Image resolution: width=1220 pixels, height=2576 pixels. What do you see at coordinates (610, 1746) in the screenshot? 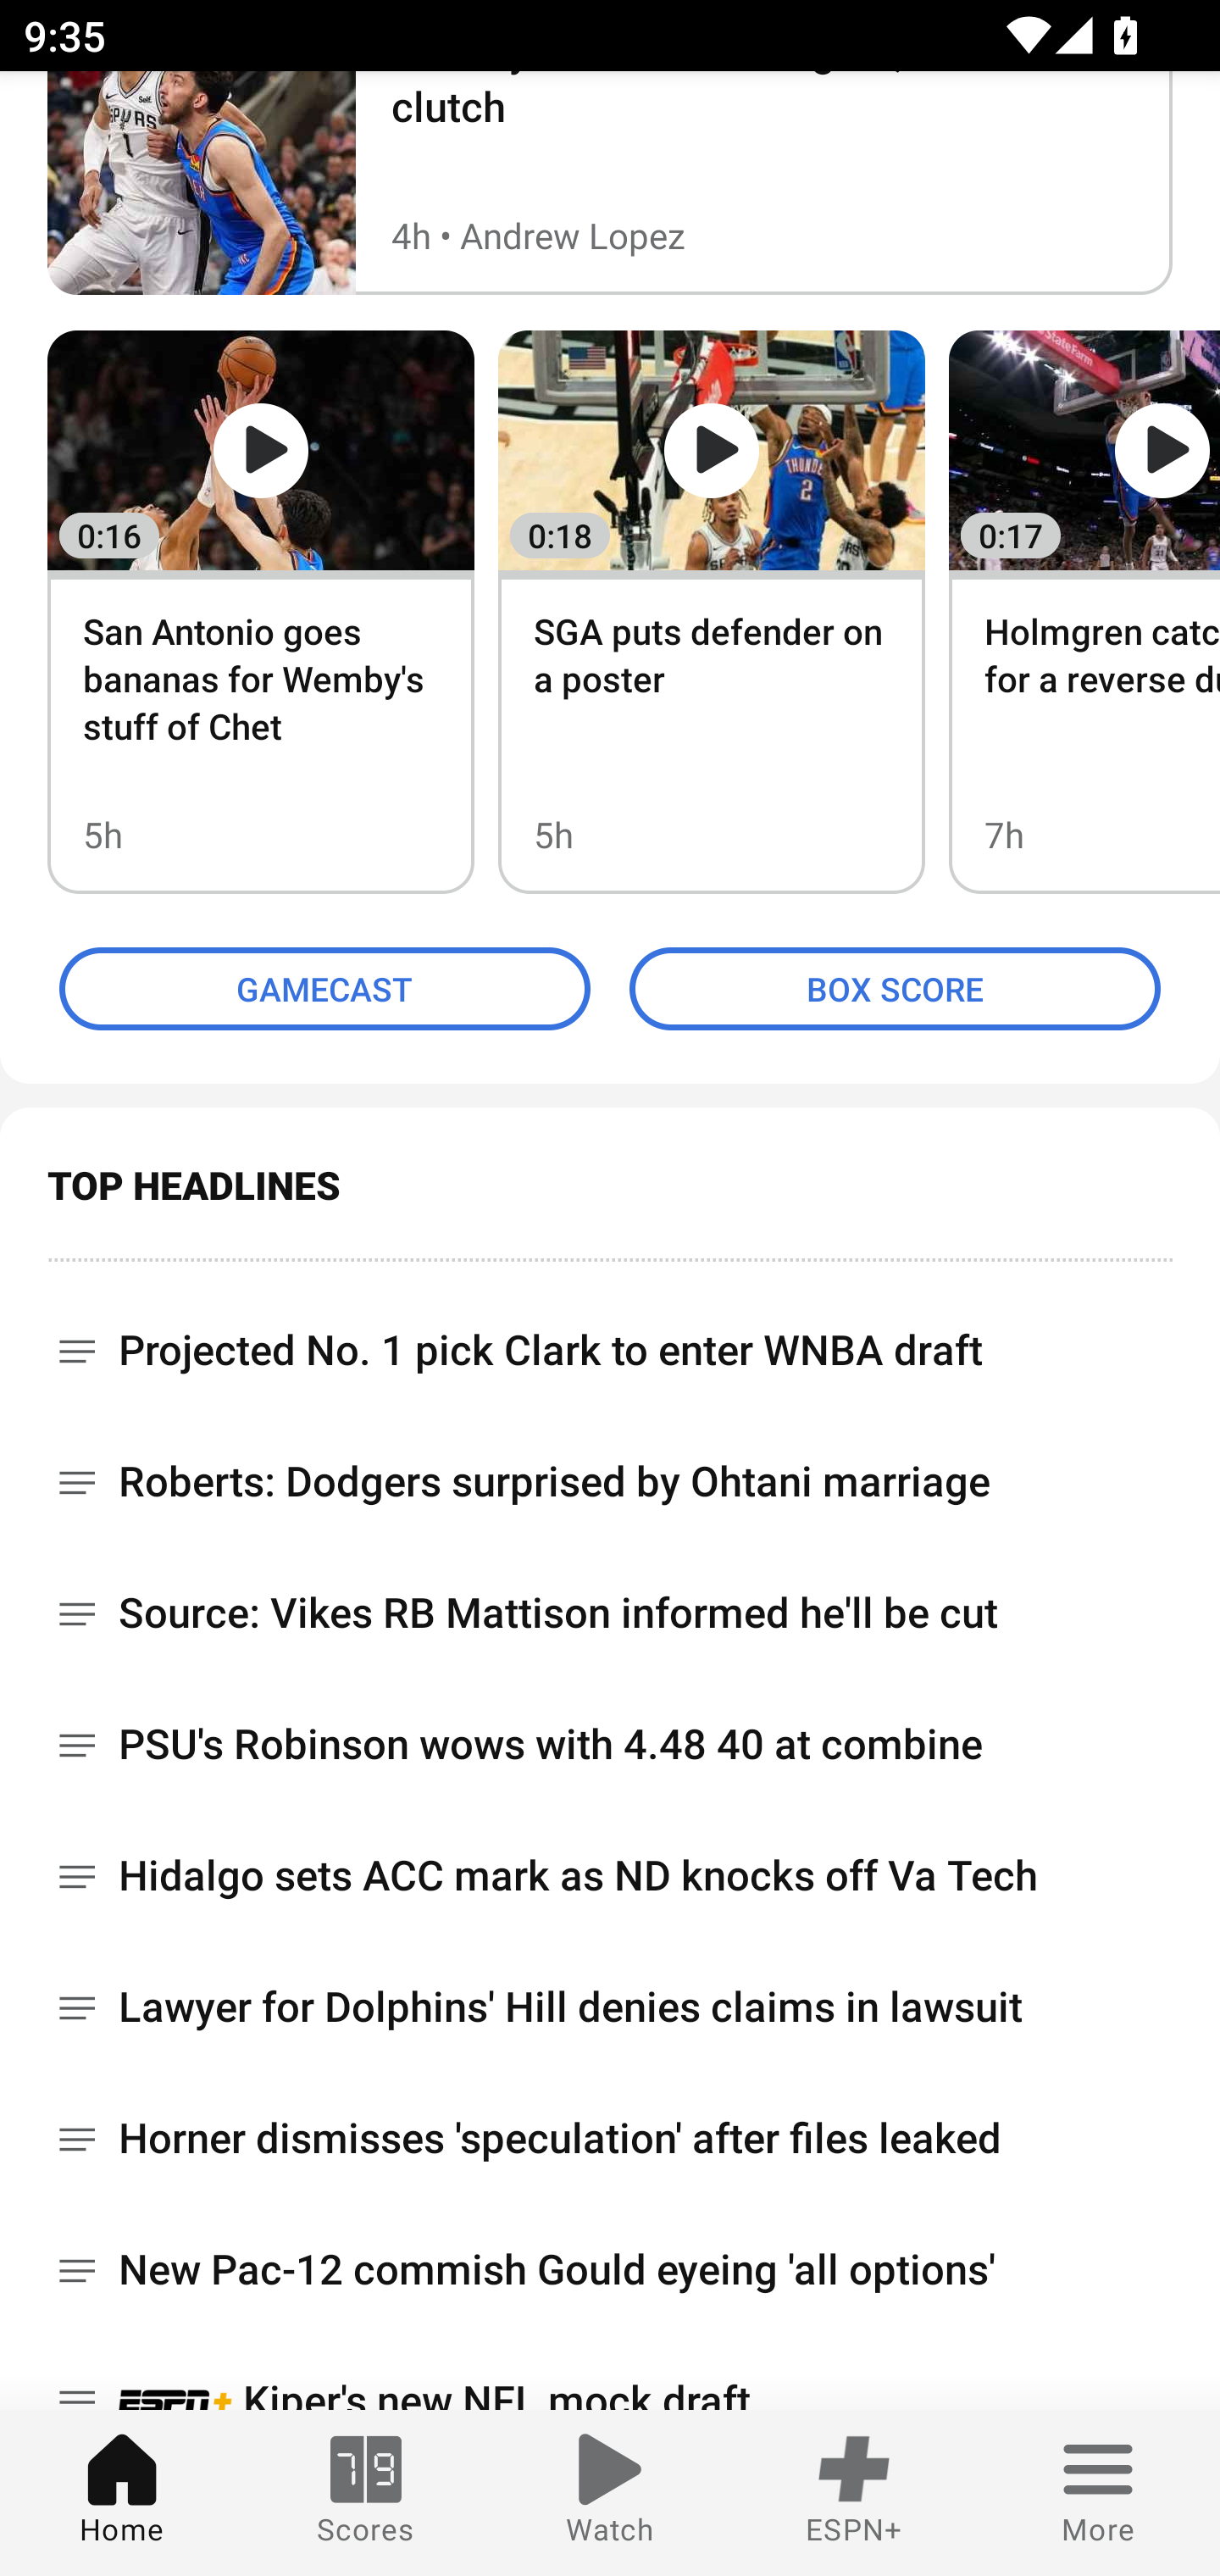
I see ` PSU's Robinson wows with 4.48 40 at combine` at bounding box center [610, 1746].